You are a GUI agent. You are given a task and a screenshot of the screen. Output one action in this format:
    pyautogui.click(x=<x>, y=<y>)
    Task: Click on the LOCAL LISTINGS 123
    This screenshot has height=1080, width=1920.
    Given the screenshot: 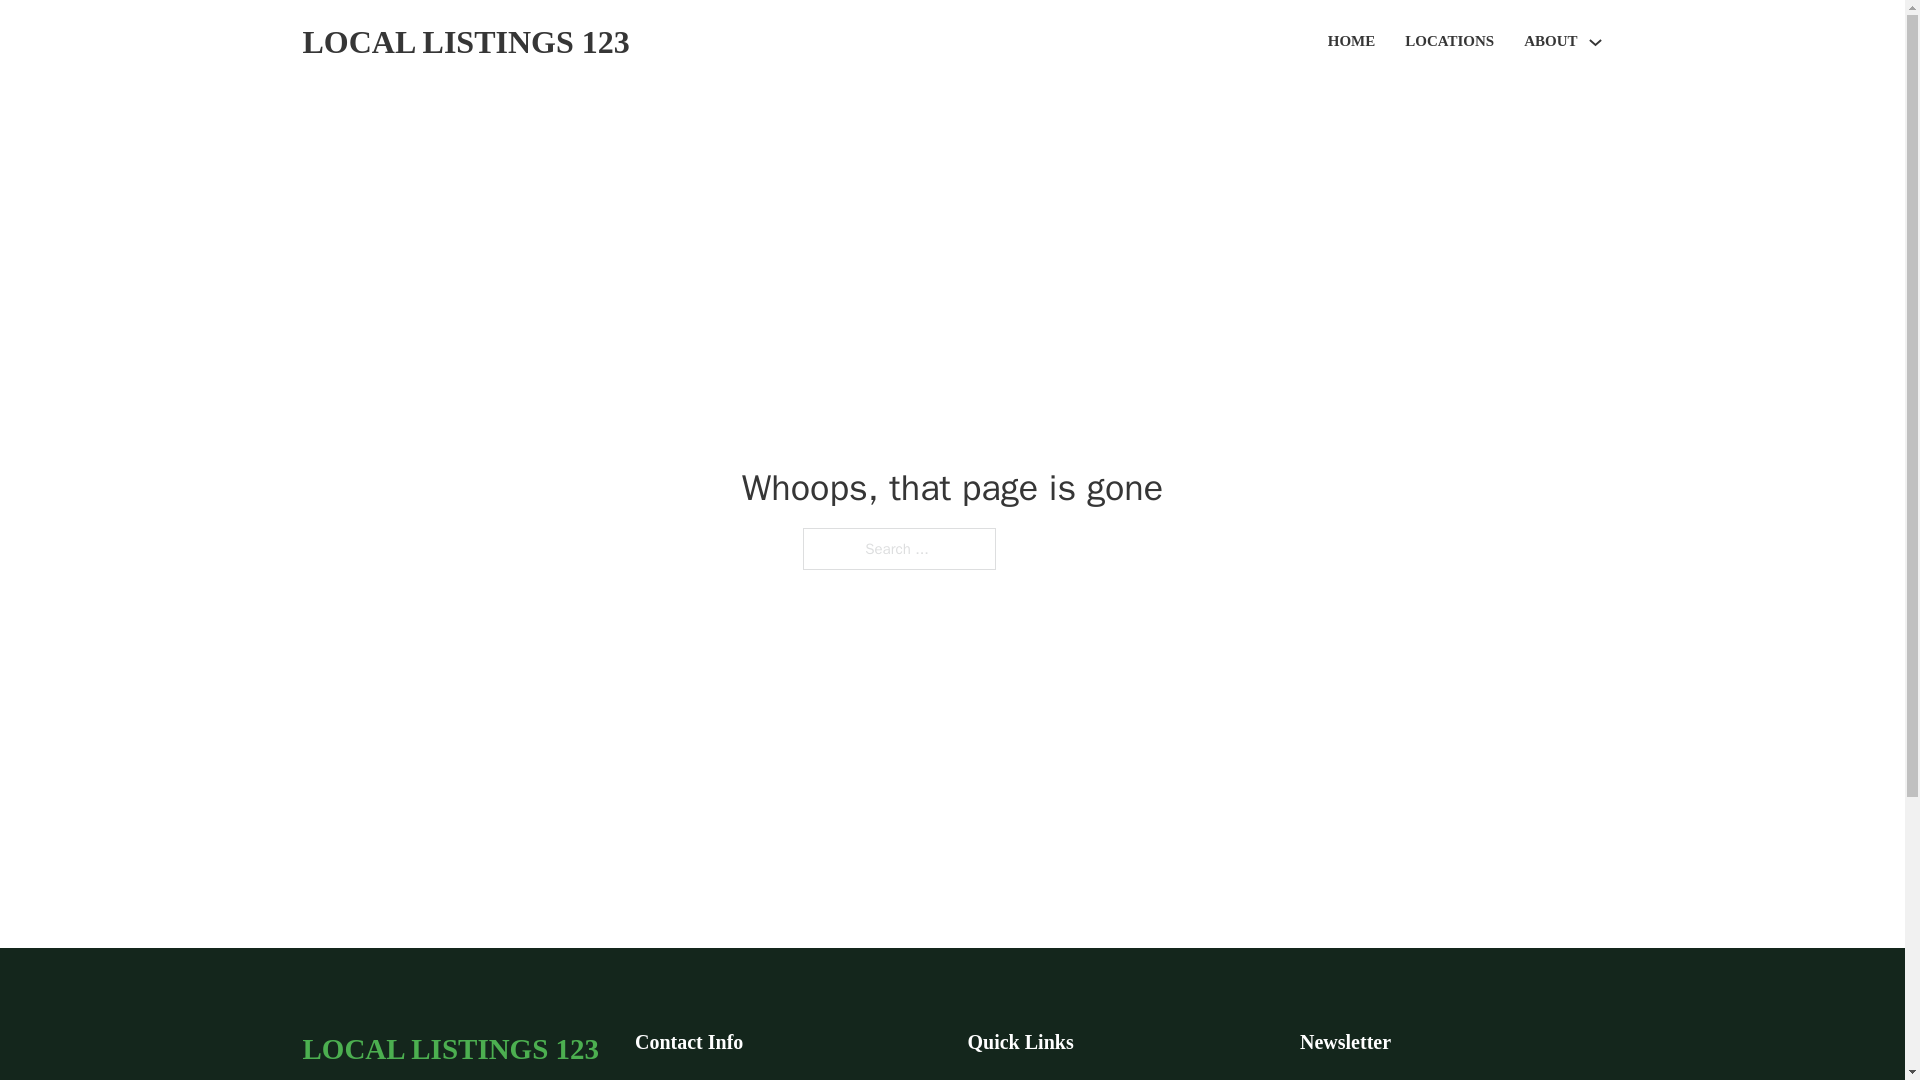 What is the action you would take?
    pyautogui.click(x=450, y=1048)
    